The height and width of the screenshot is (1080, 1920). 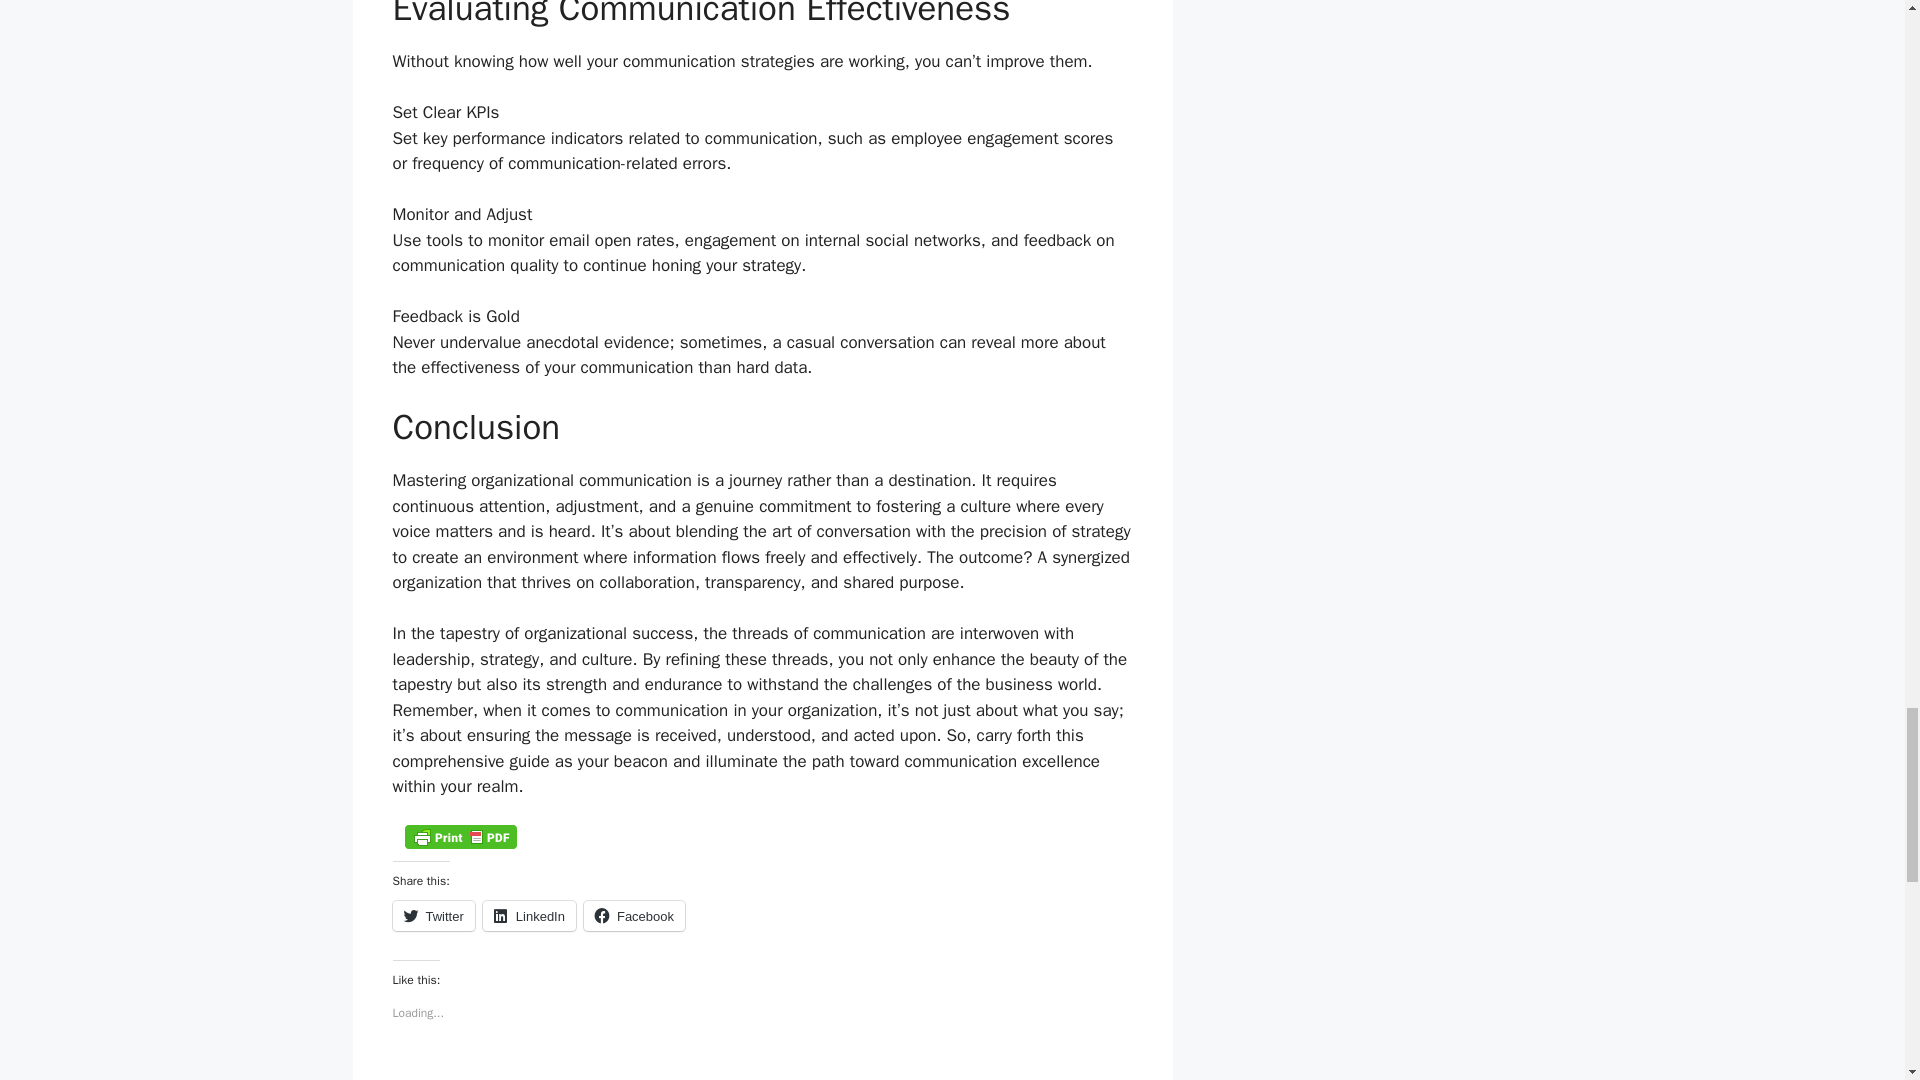 I want to click on Click to share on Twitter, so click(x=432, y=915).